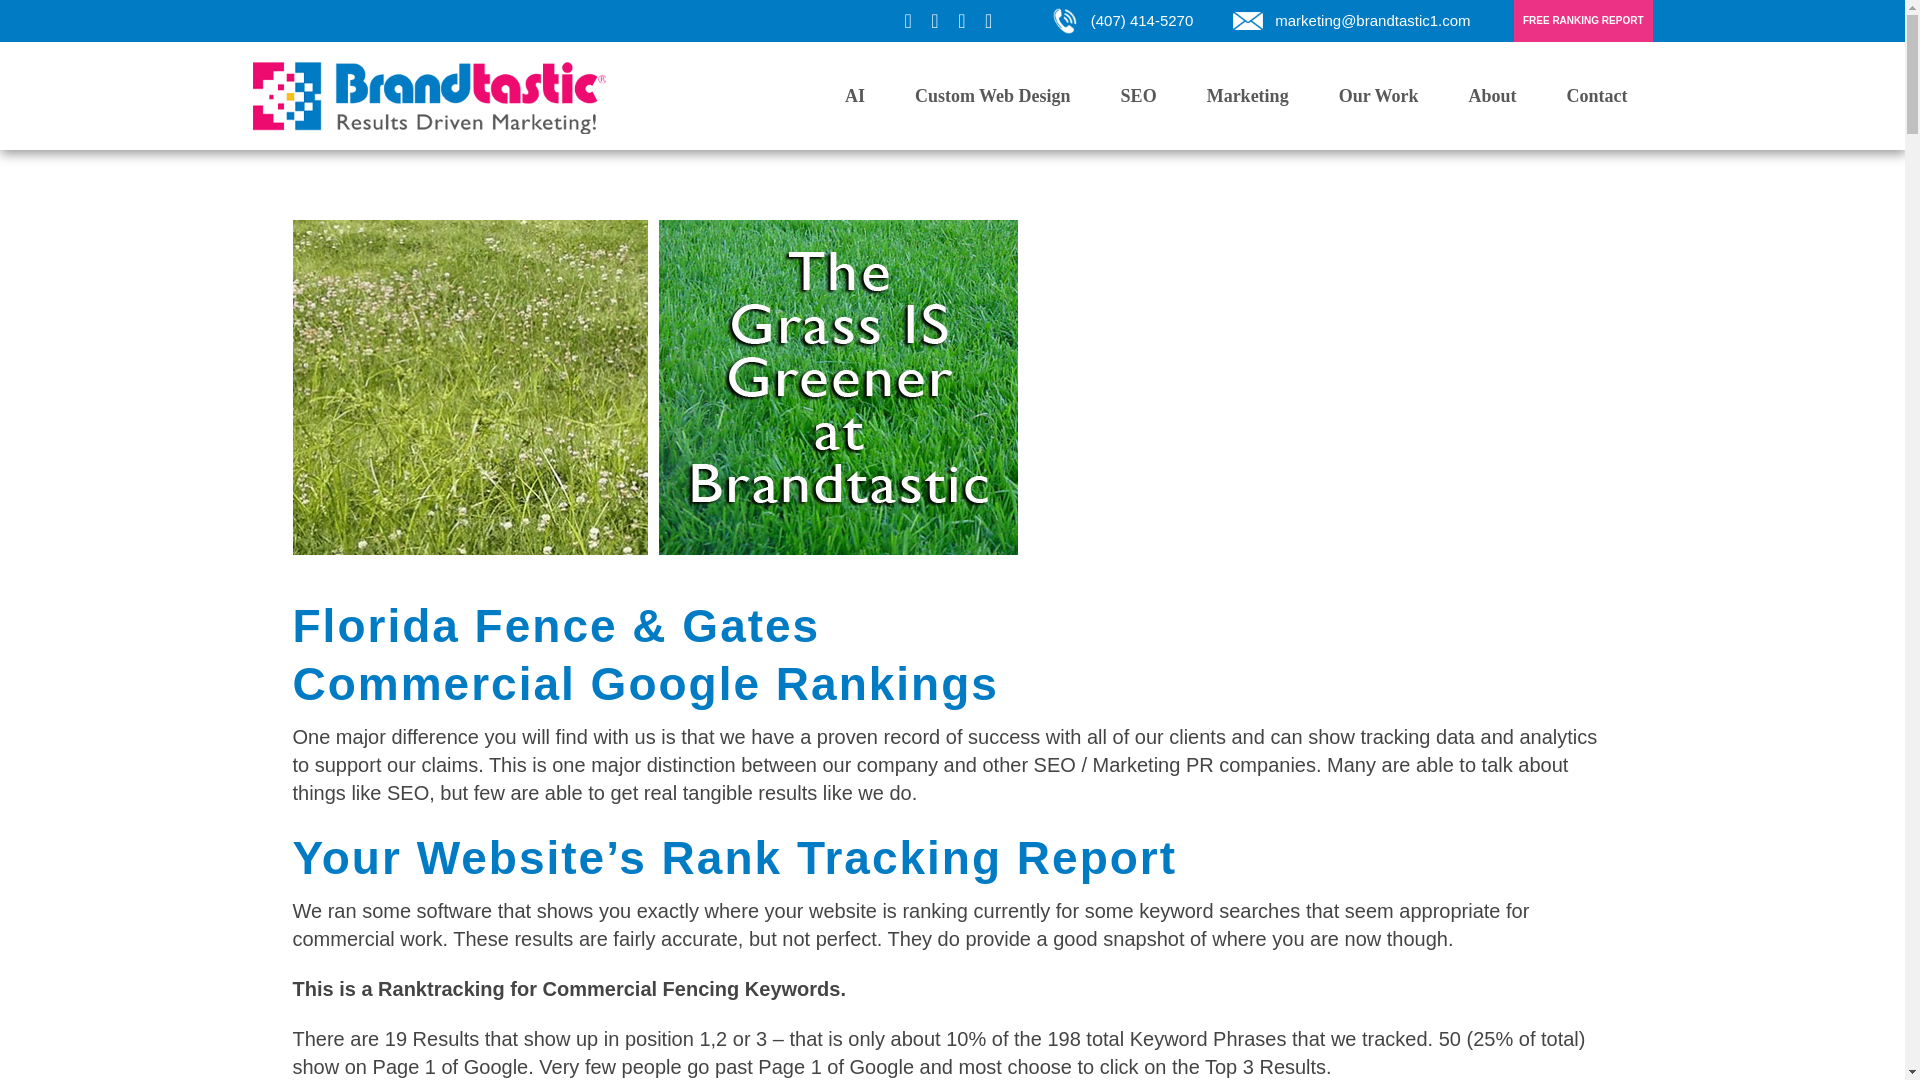  I want to click on About, so click(1492, 96).